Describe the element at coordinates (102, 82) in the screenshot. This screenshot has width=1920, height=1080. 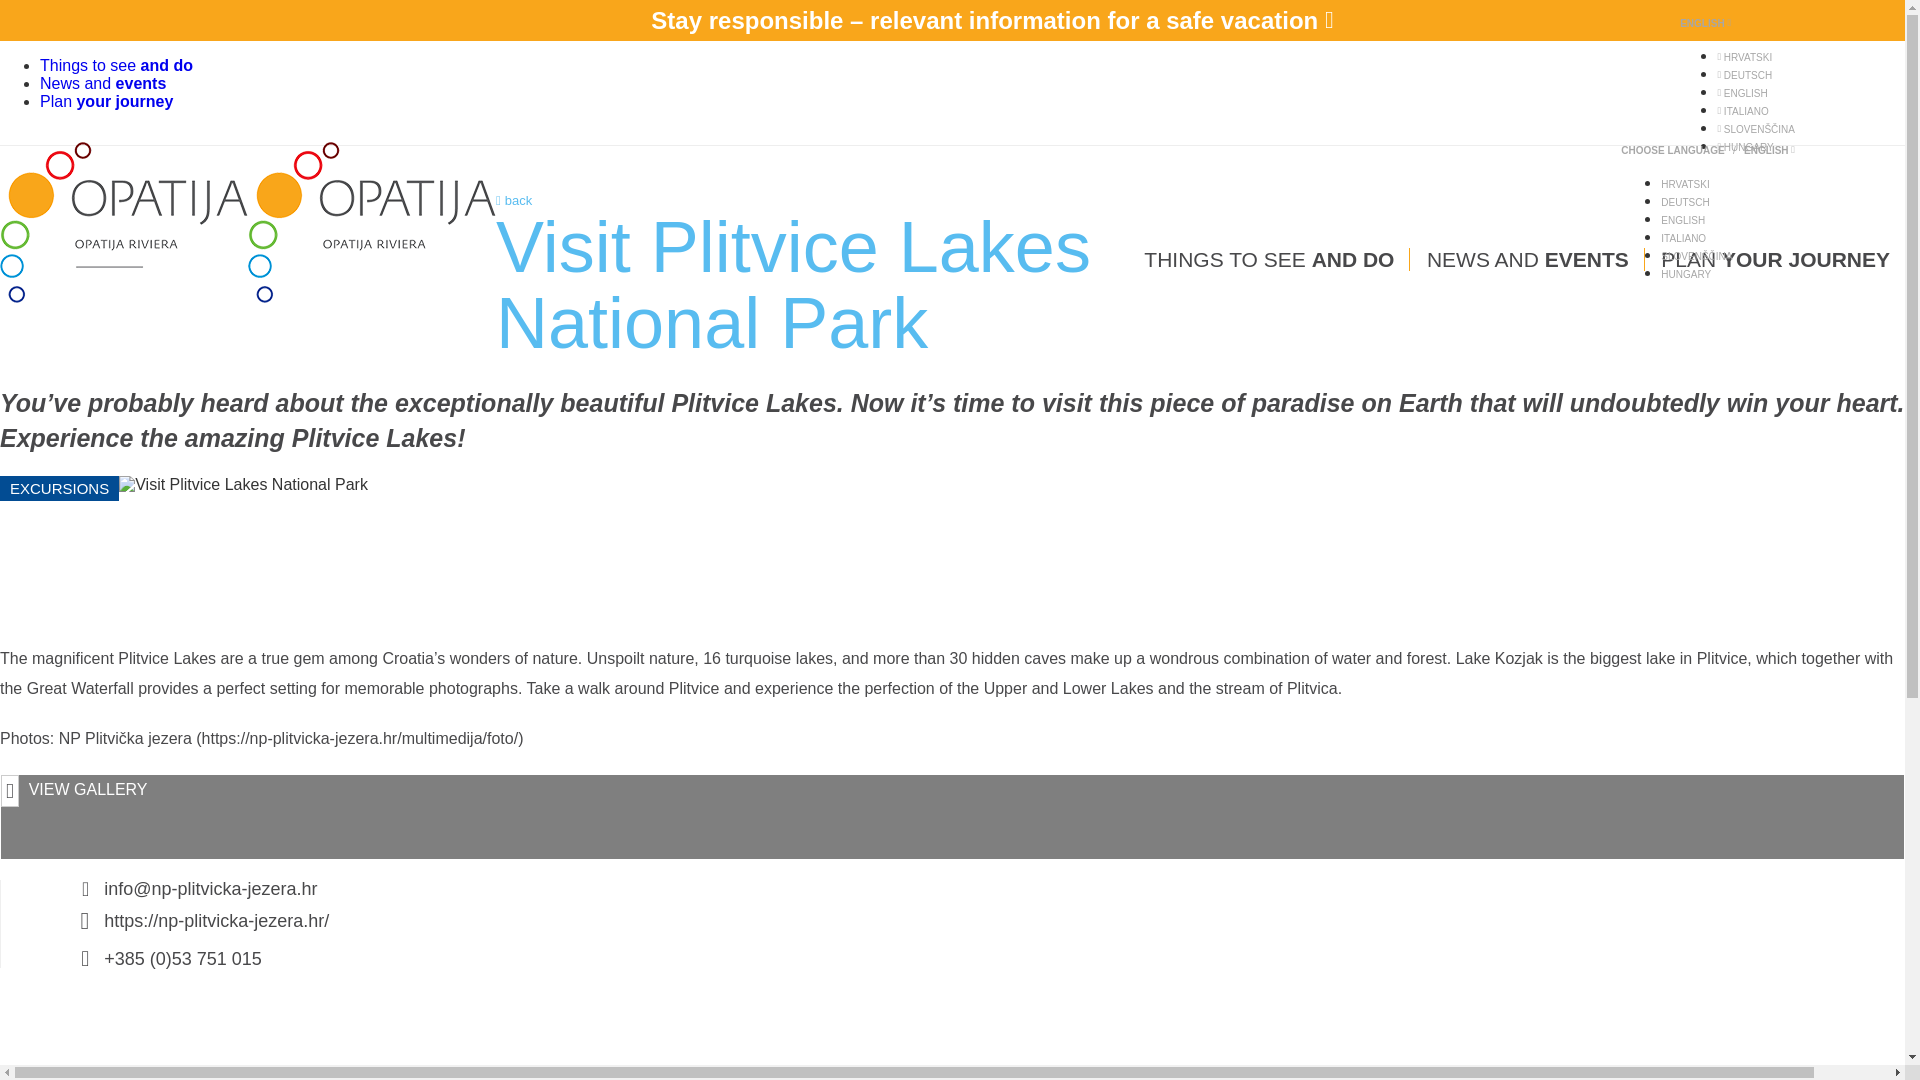
I see `News and events` at that location.